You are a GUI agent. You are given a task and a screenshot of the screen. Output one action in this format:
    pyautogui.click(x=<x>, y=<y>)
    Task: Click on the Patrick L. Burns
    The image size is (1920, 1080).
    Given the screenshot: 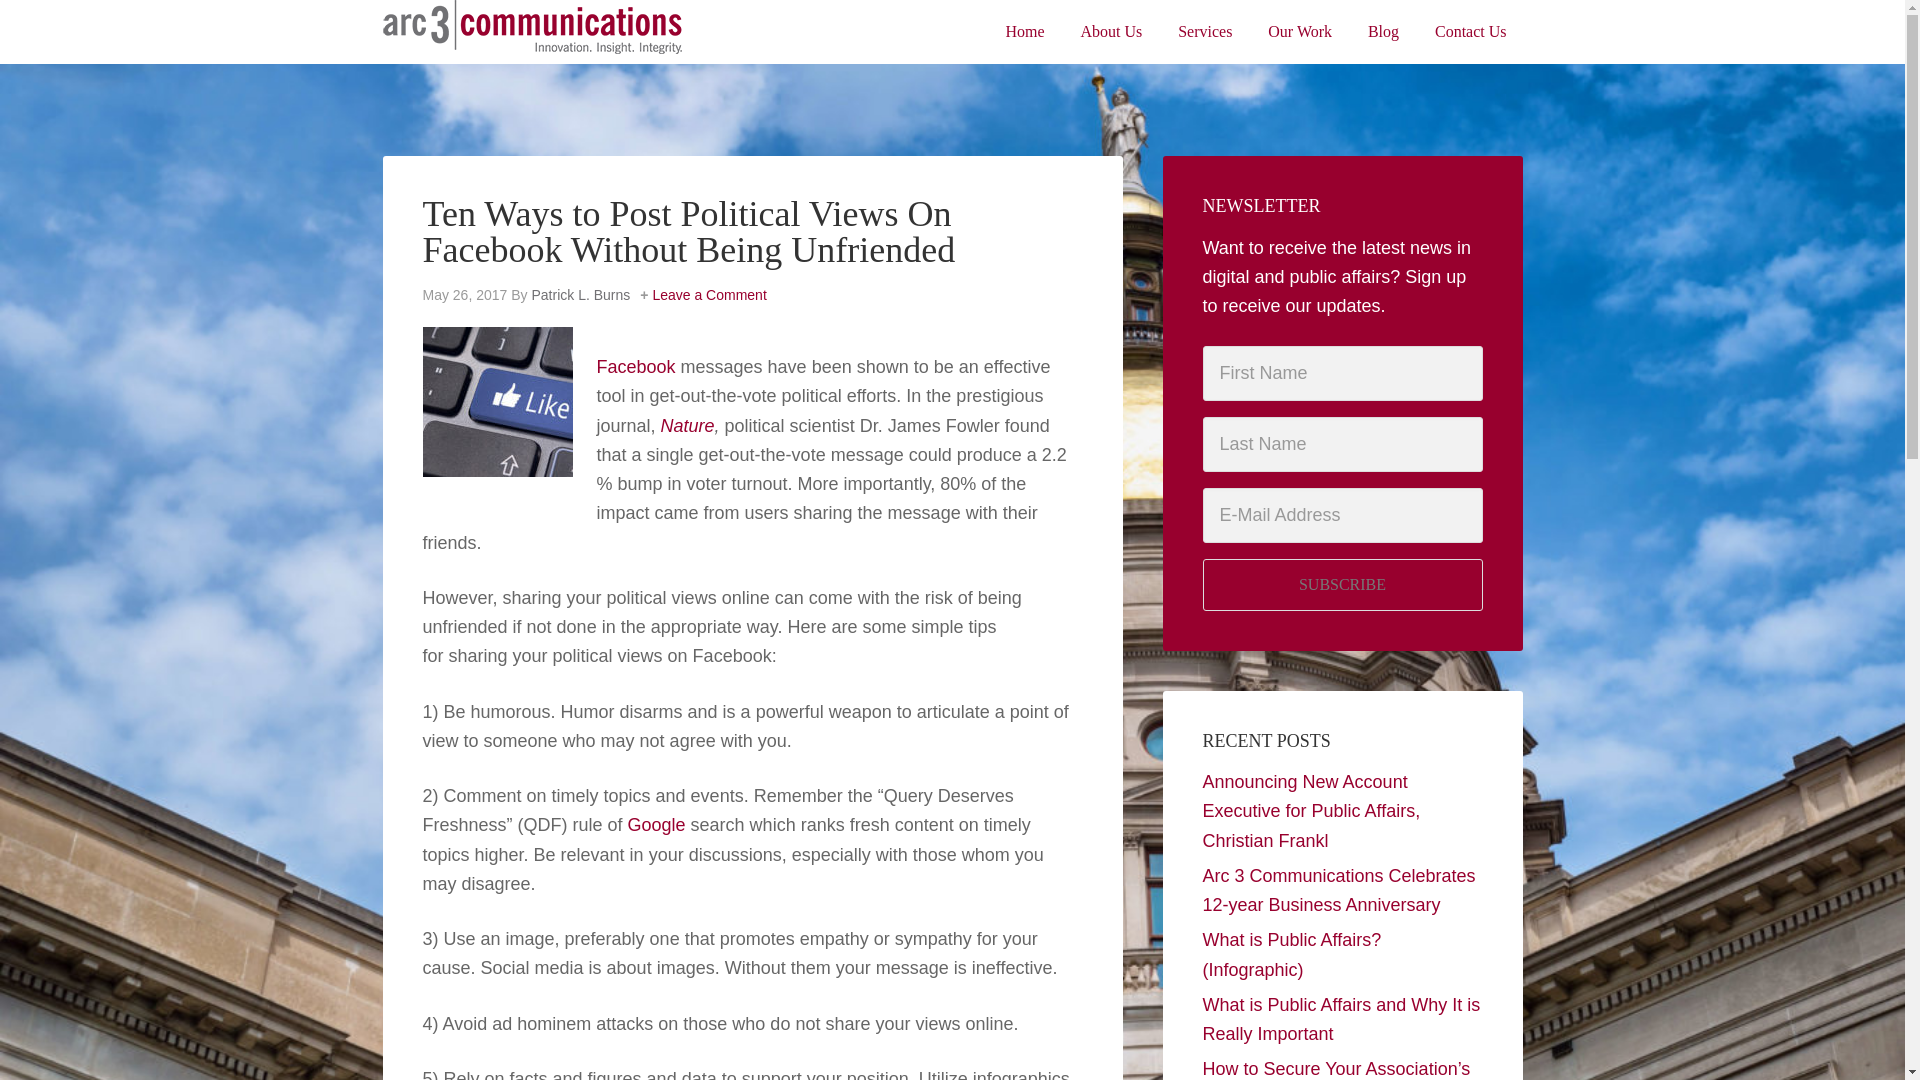 What is the action you would take?
    pyautogui.click(x=580, y=295)
    